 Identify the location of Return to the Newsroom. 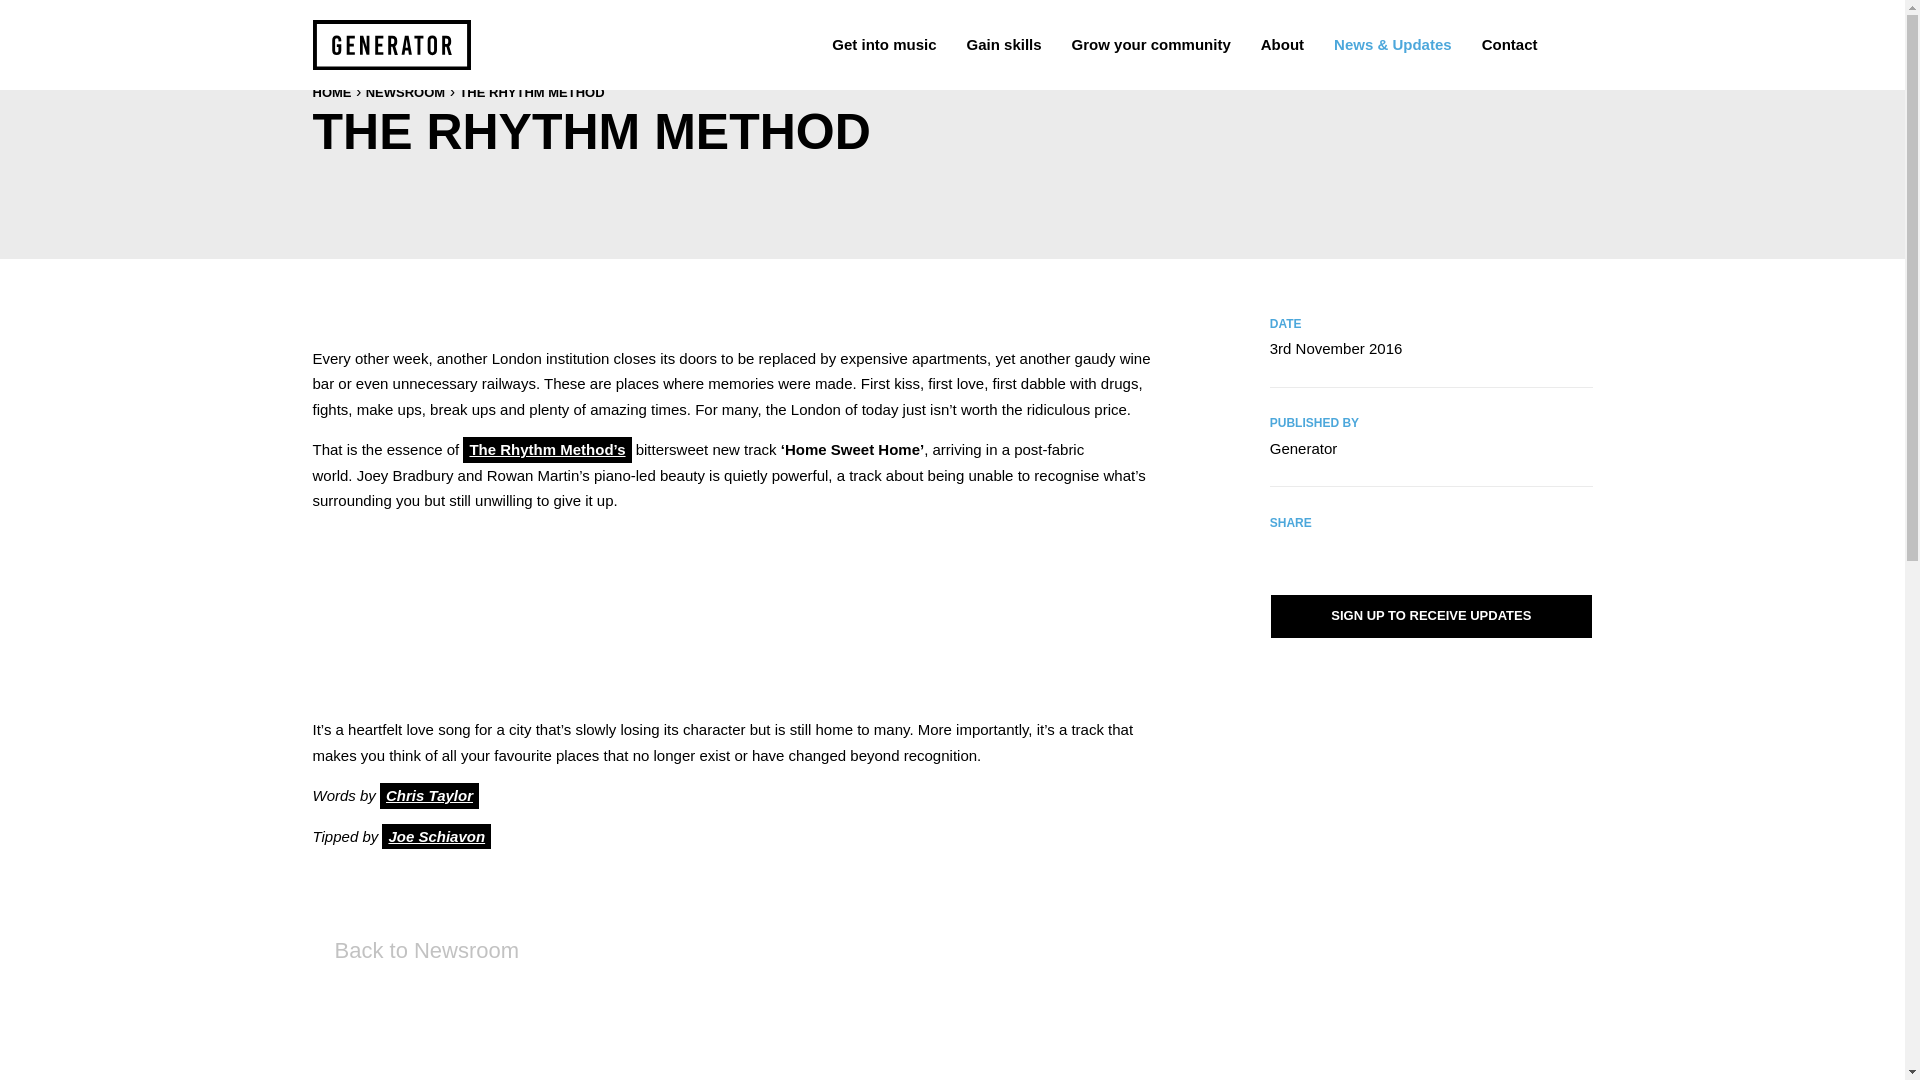
(414, 950).